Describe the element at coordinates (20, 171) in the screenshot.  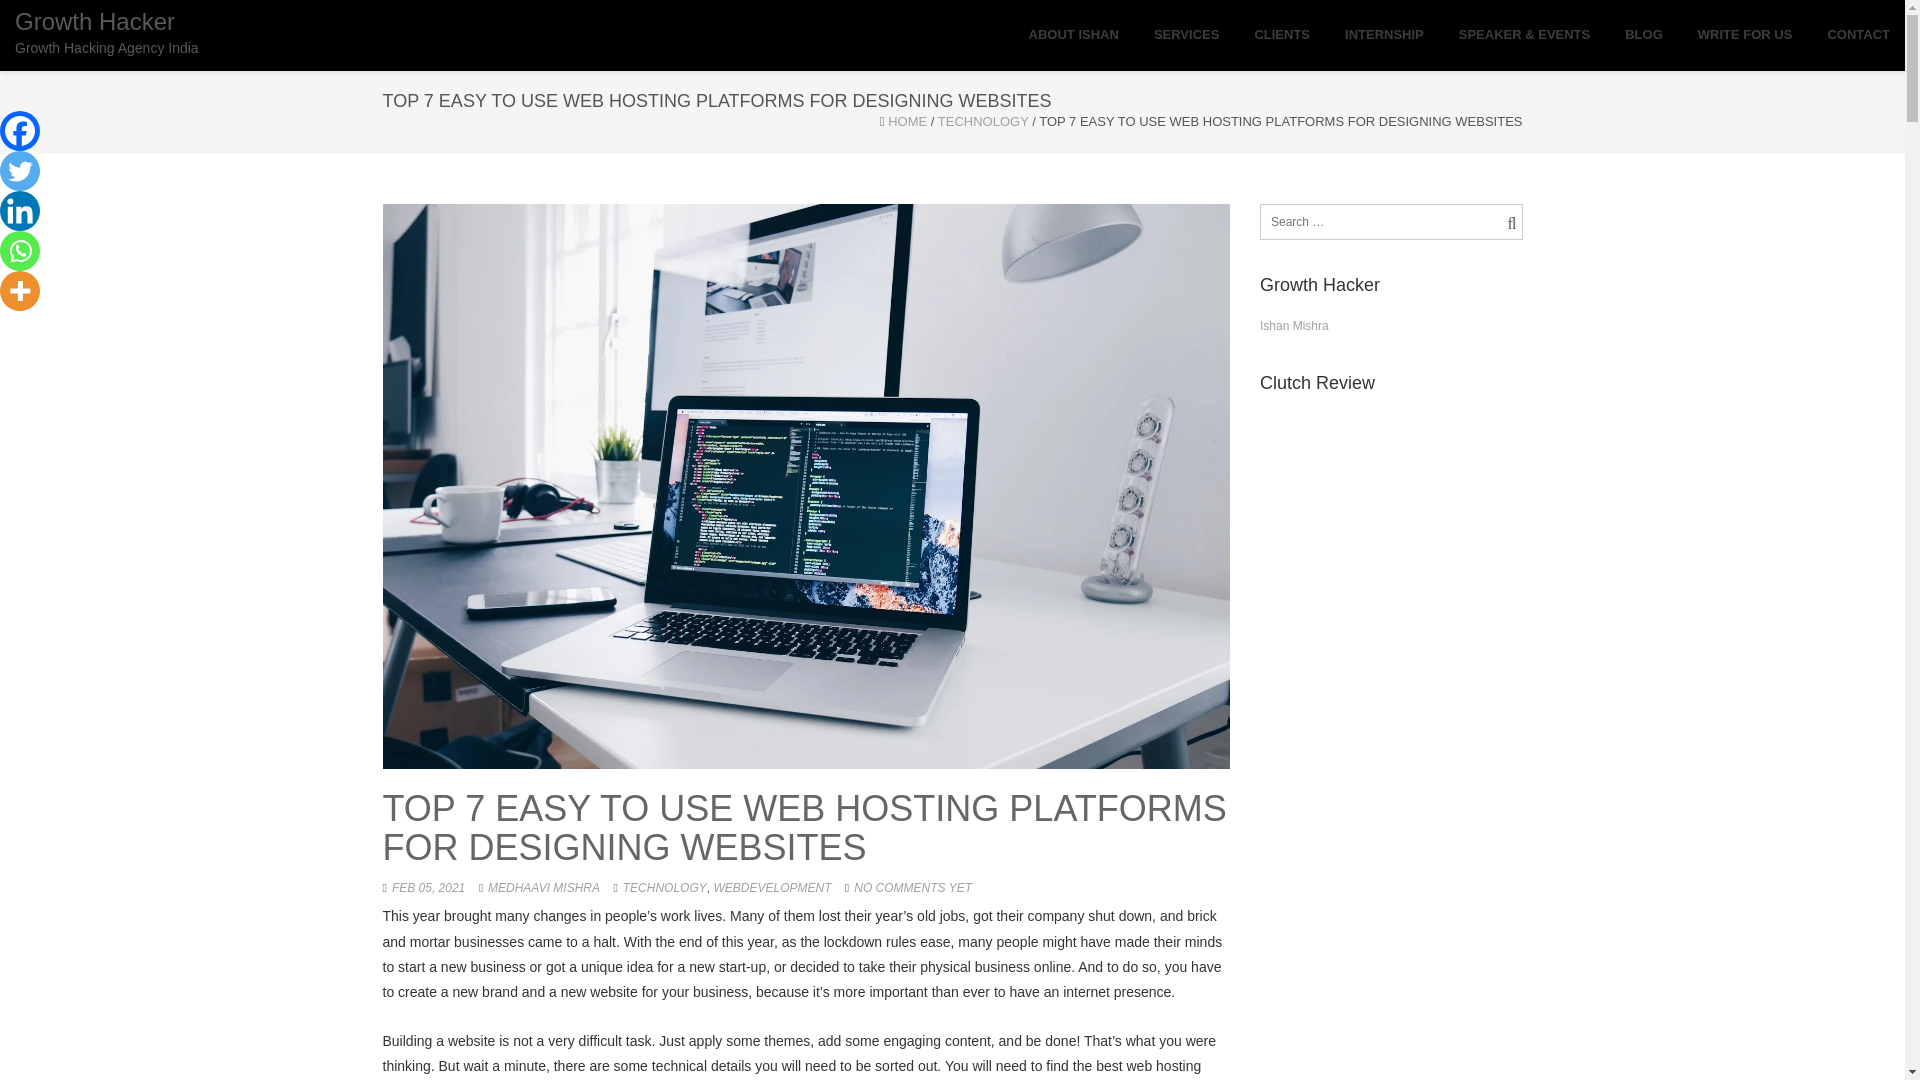
I see `Twitter` at that location.